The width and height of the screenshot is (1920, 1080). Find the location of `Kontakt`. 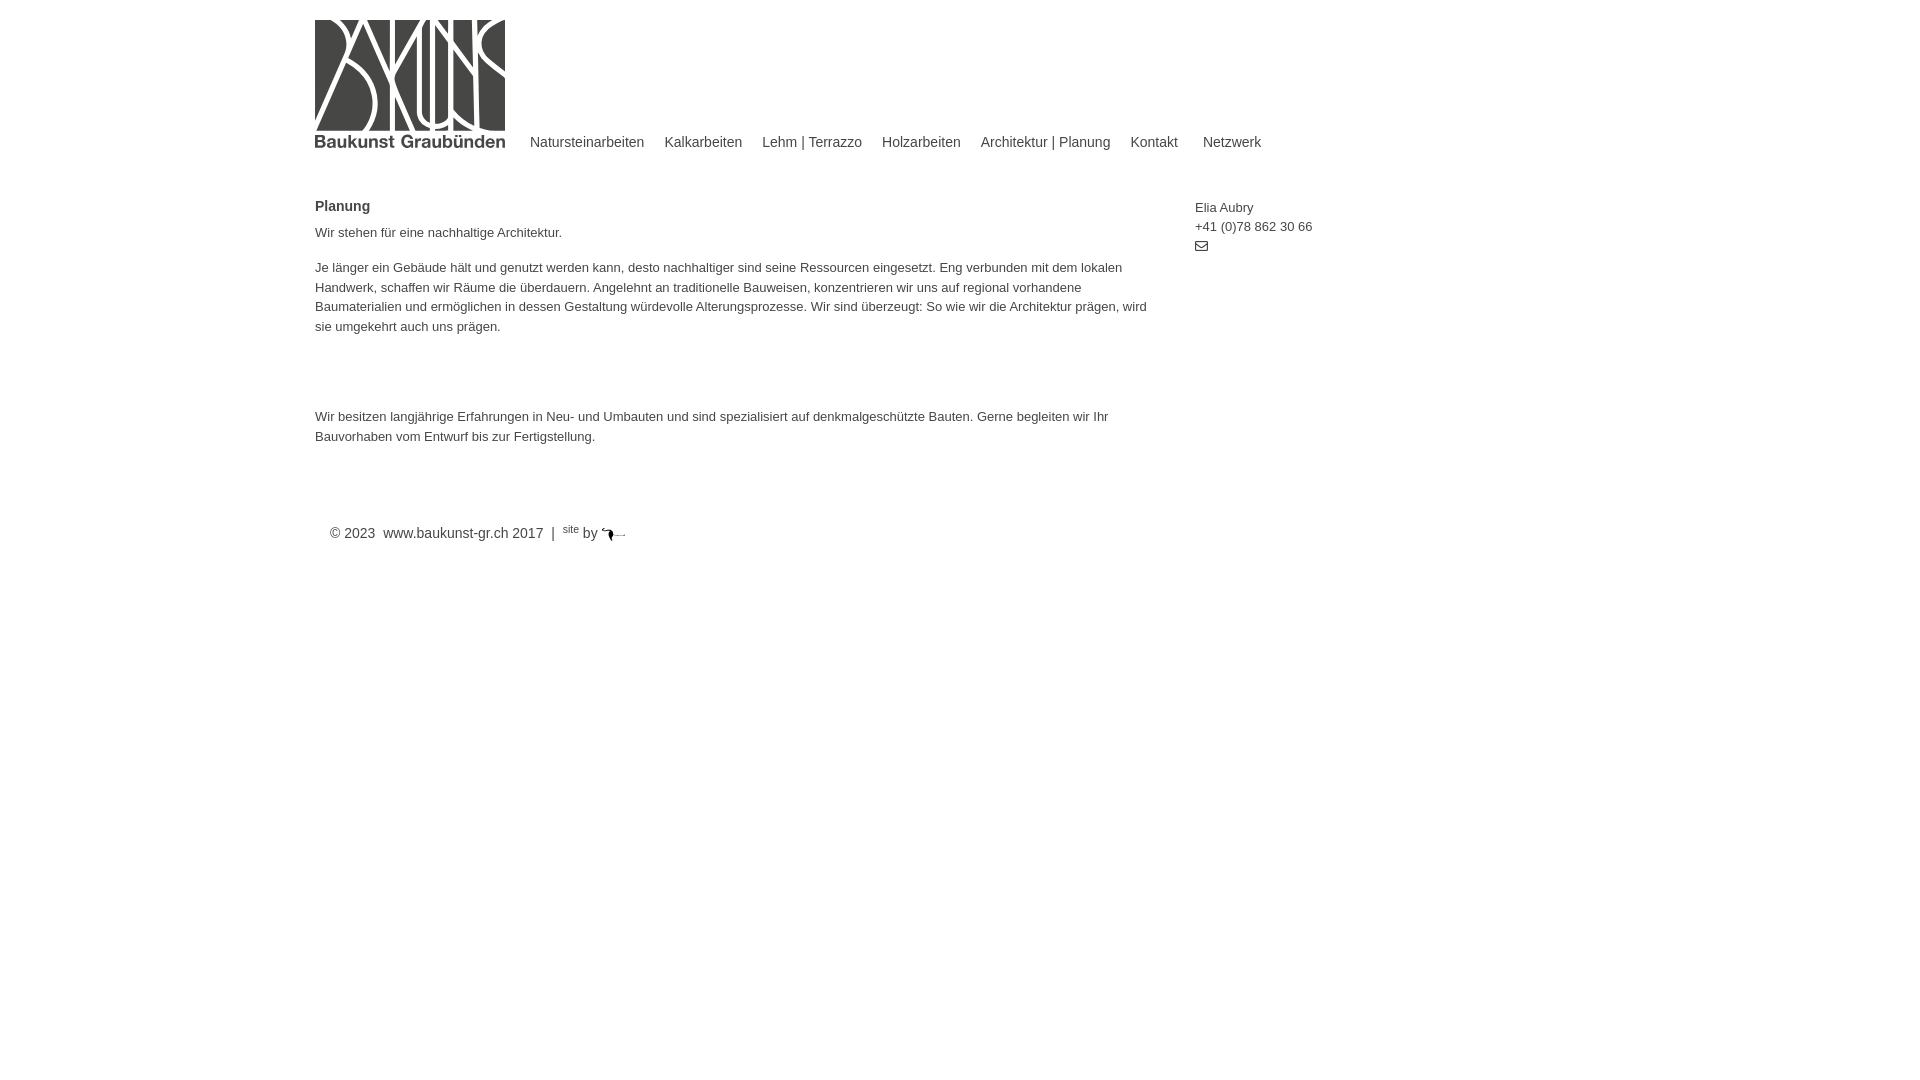

Kontakt is located at coordinates (1154, 142).